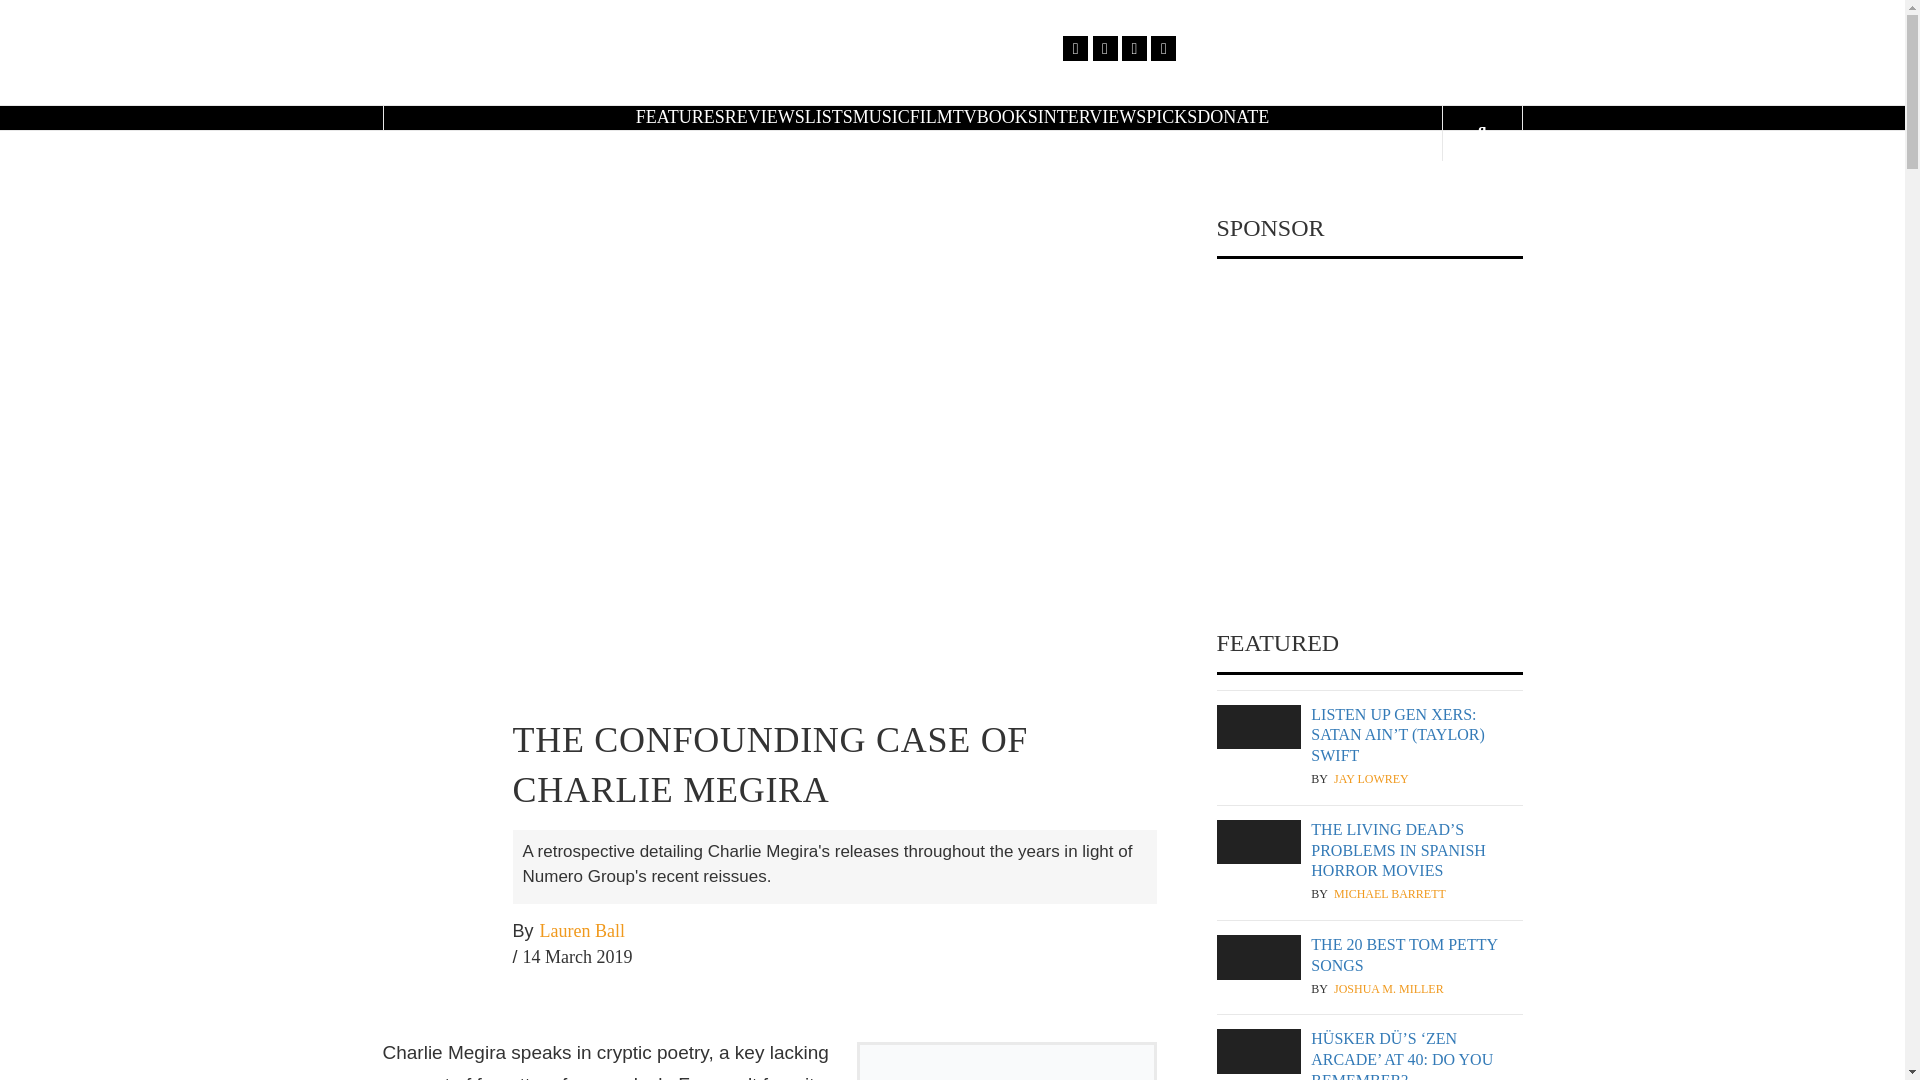 The height and width of the screenshot is (1080, 1920). I want to click on BOOKS, so click(1008, 116).